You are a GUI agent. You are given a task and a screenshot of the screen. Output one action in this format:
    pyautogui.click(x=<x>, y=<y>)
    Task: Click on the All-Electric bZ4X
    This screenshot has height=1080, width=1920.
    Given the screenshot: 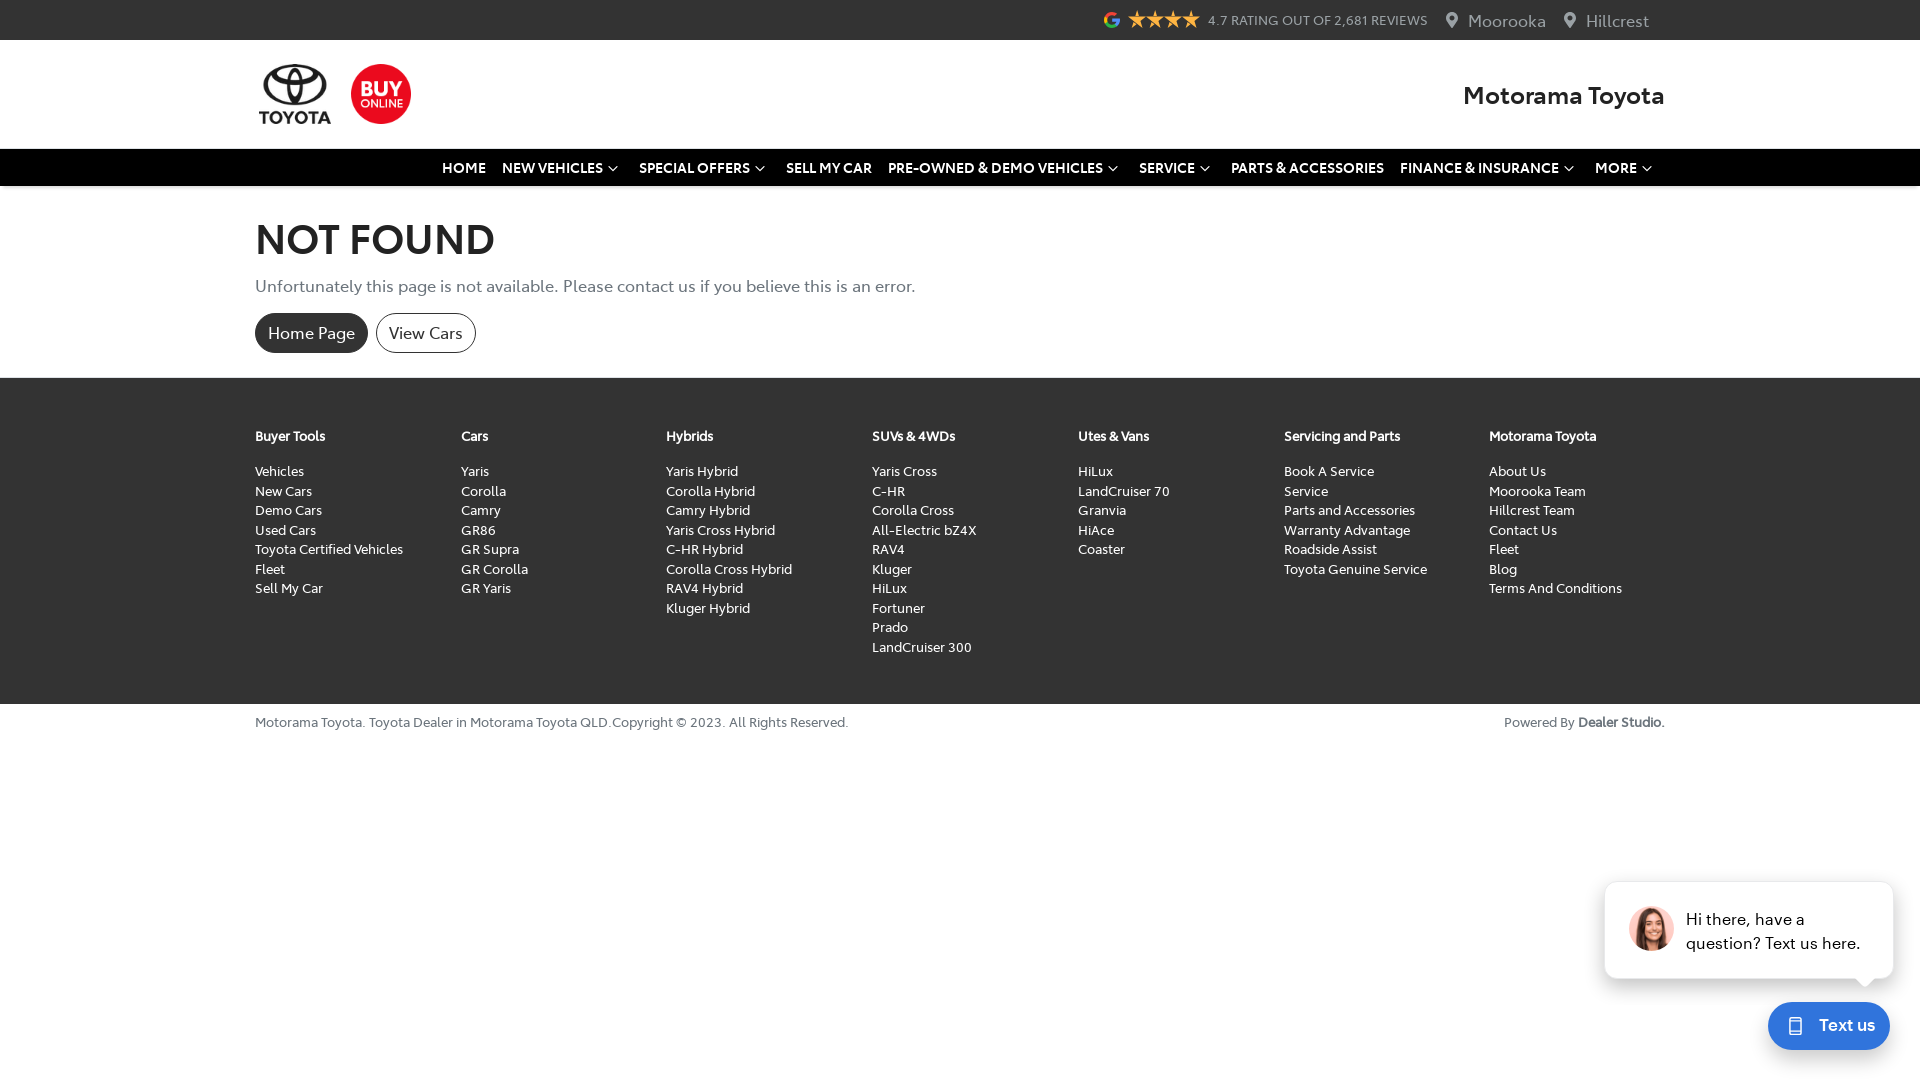 What is the action you would take?
    pyautogui.click(x=924, y=530)
    